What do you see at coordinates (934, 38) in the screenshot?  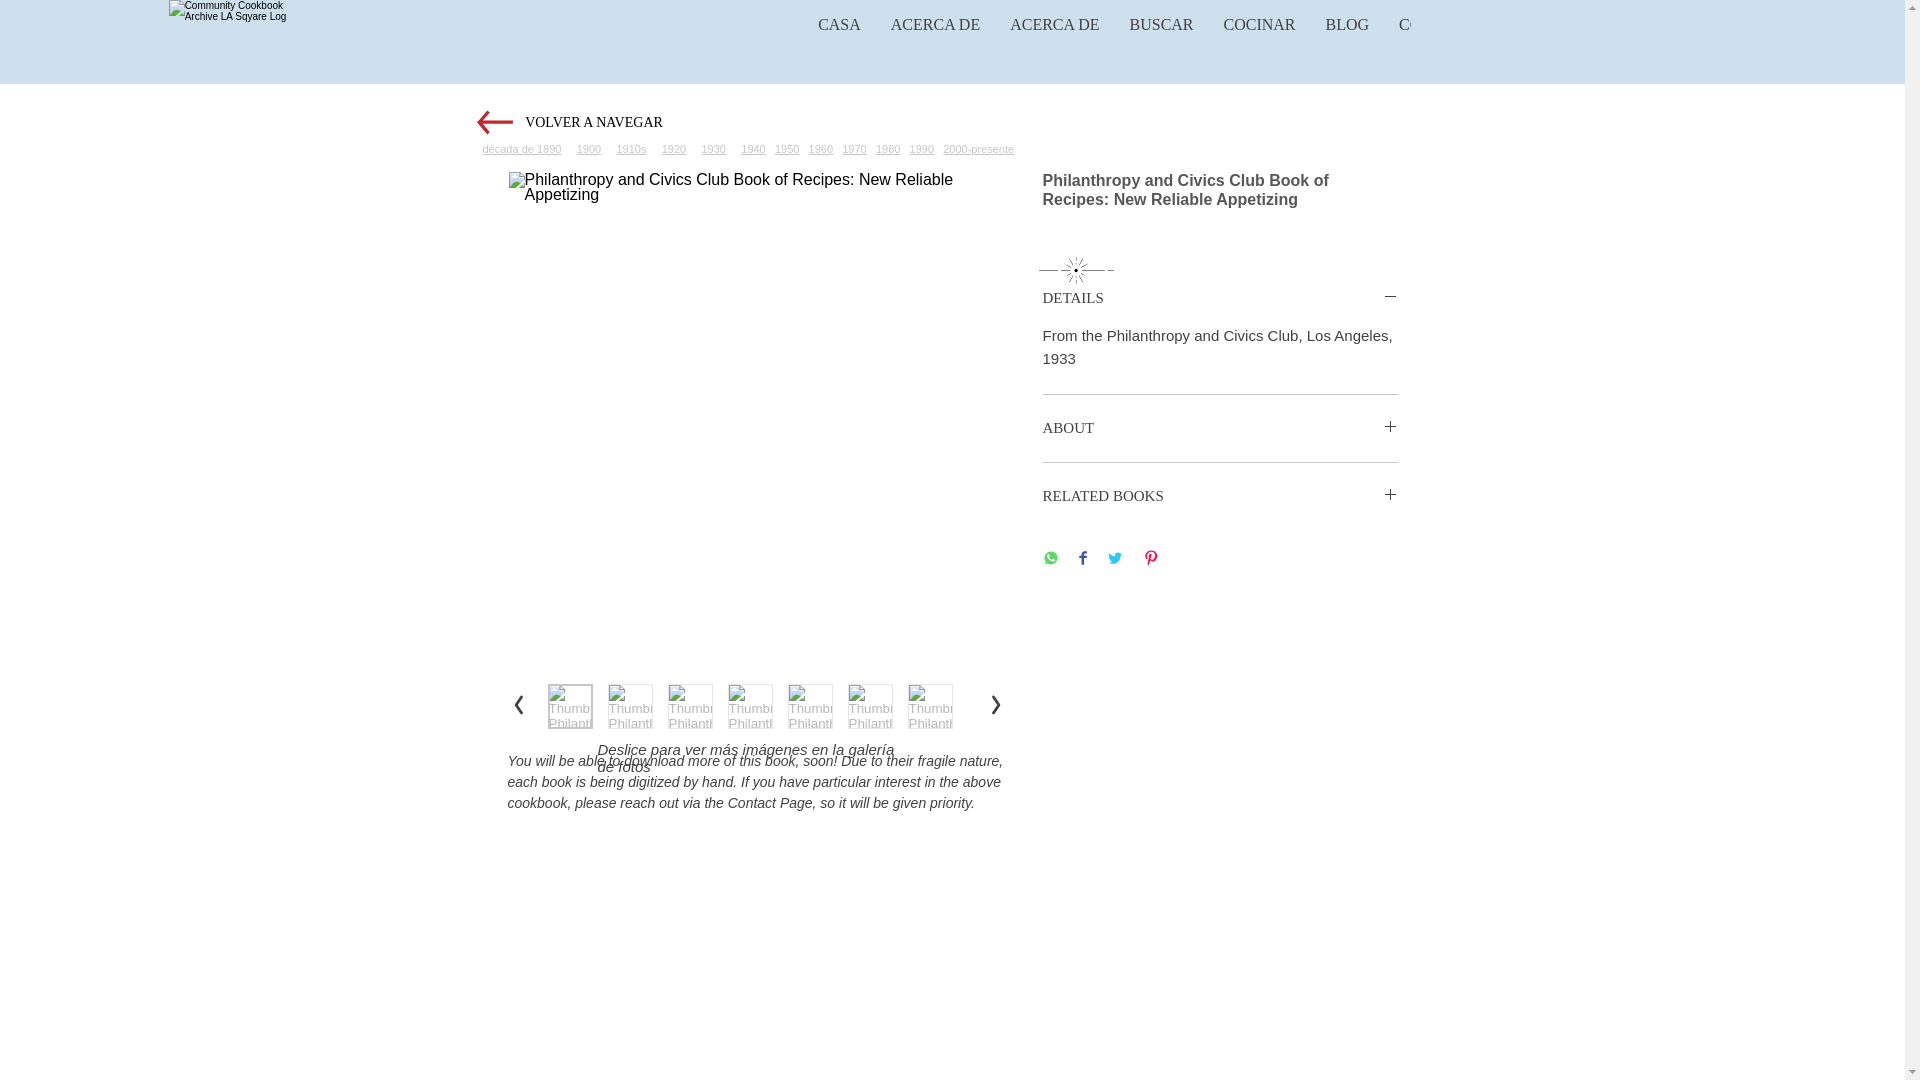 I see `ACERCA DE` at bounding box center [934, 38].